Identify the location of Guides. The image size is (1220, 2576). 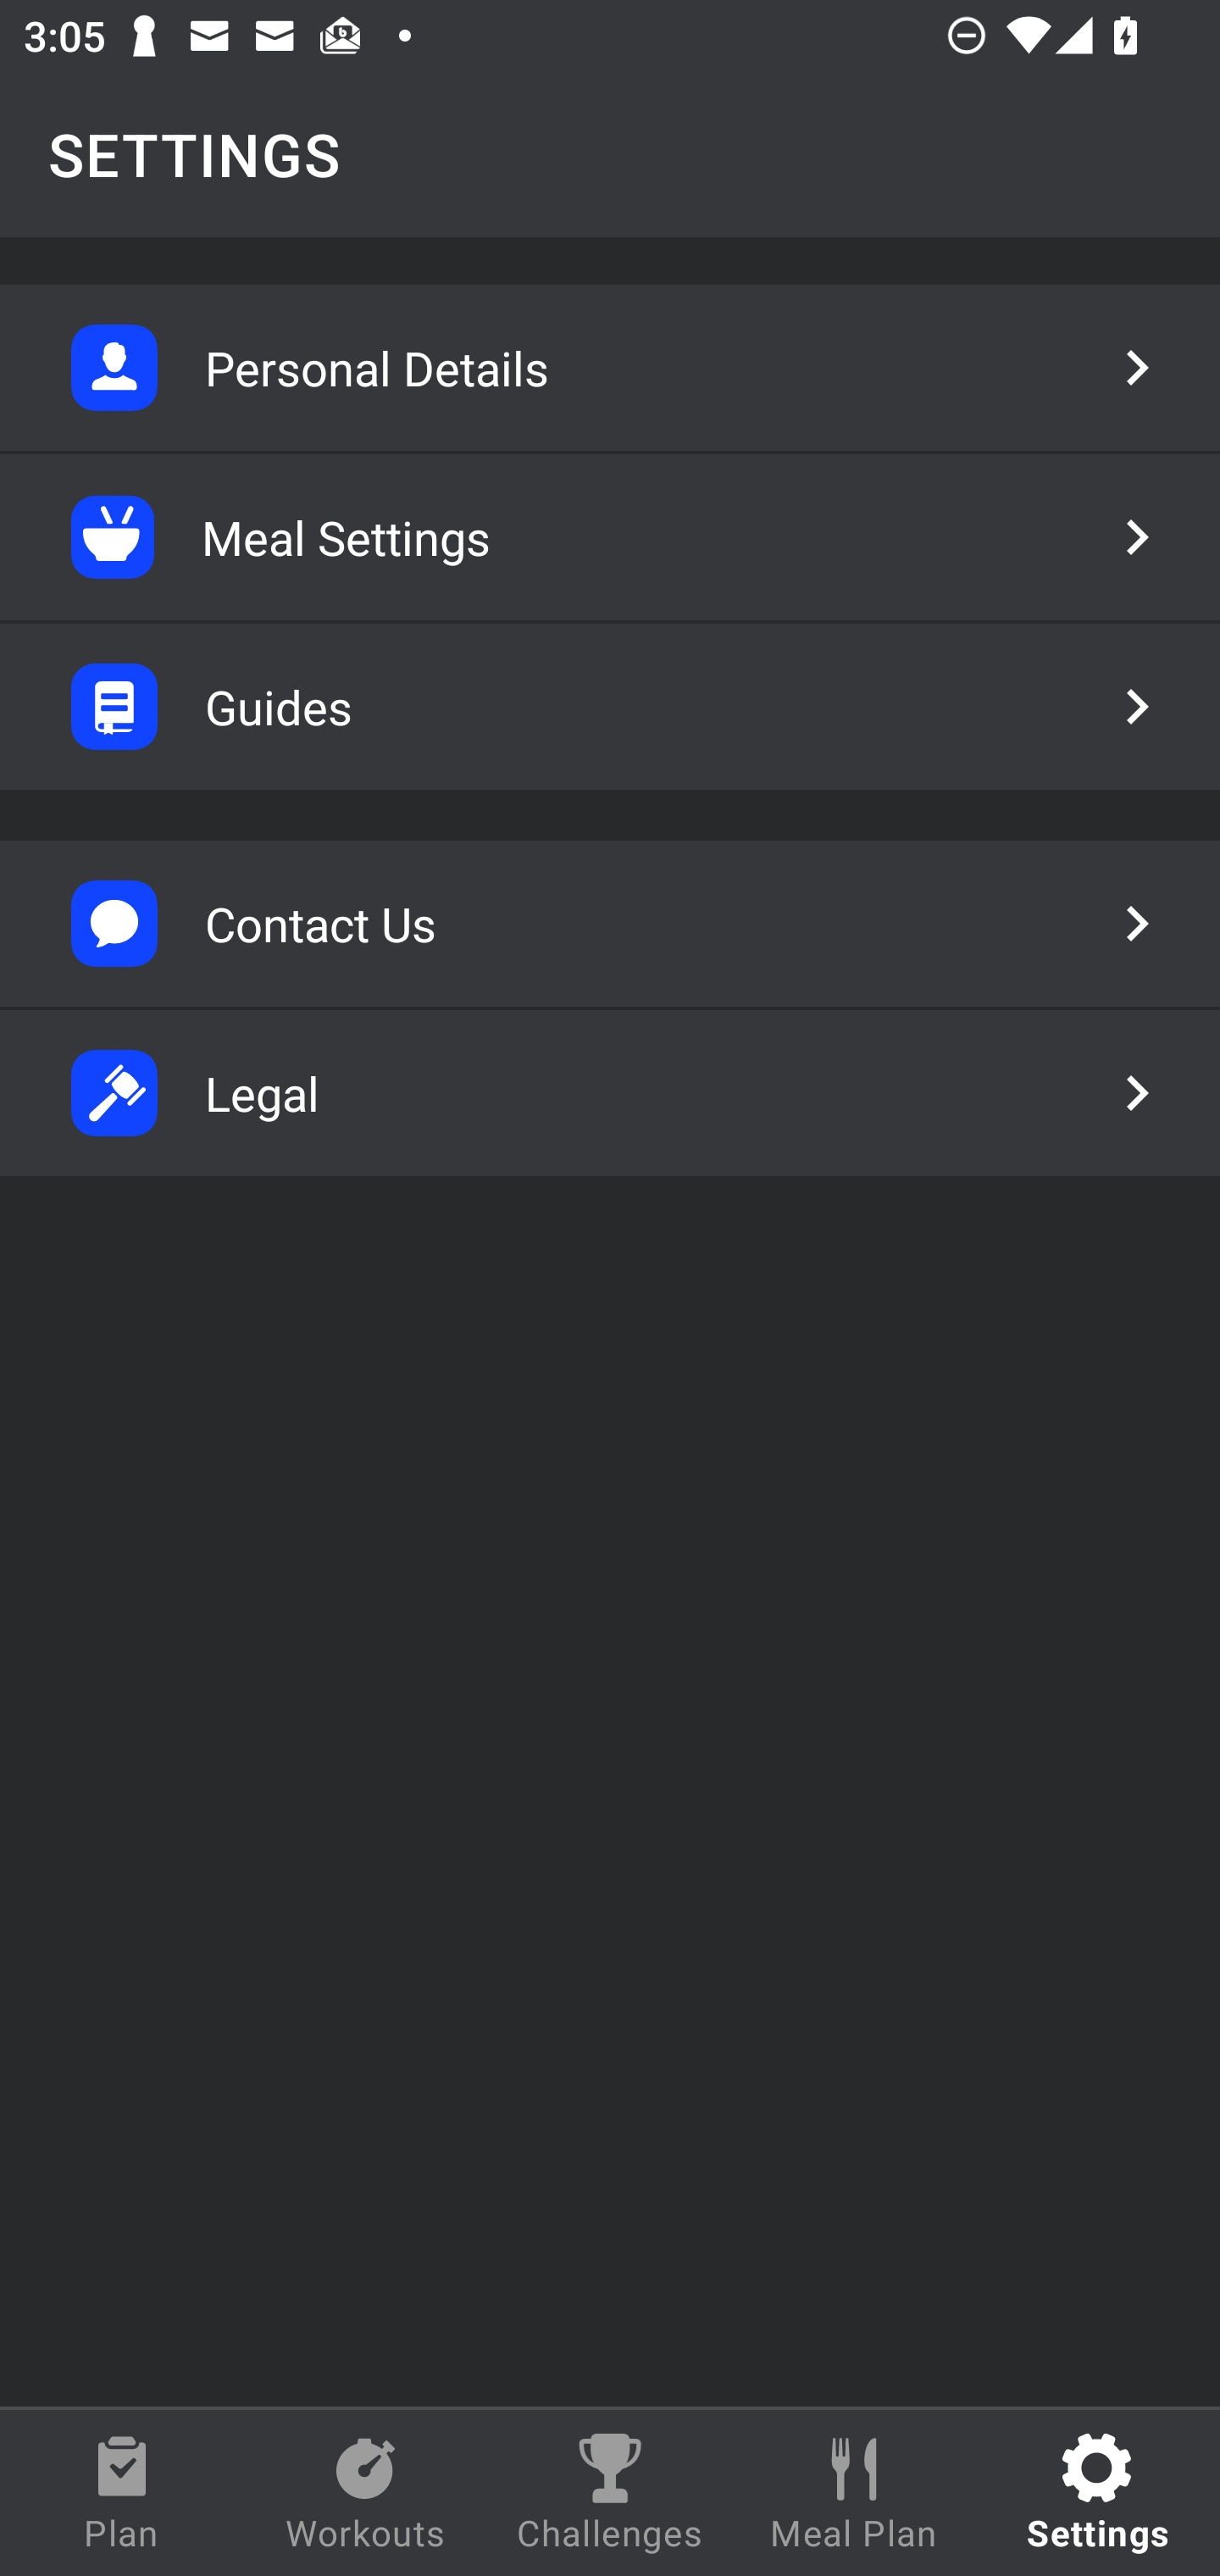
(610, 707).